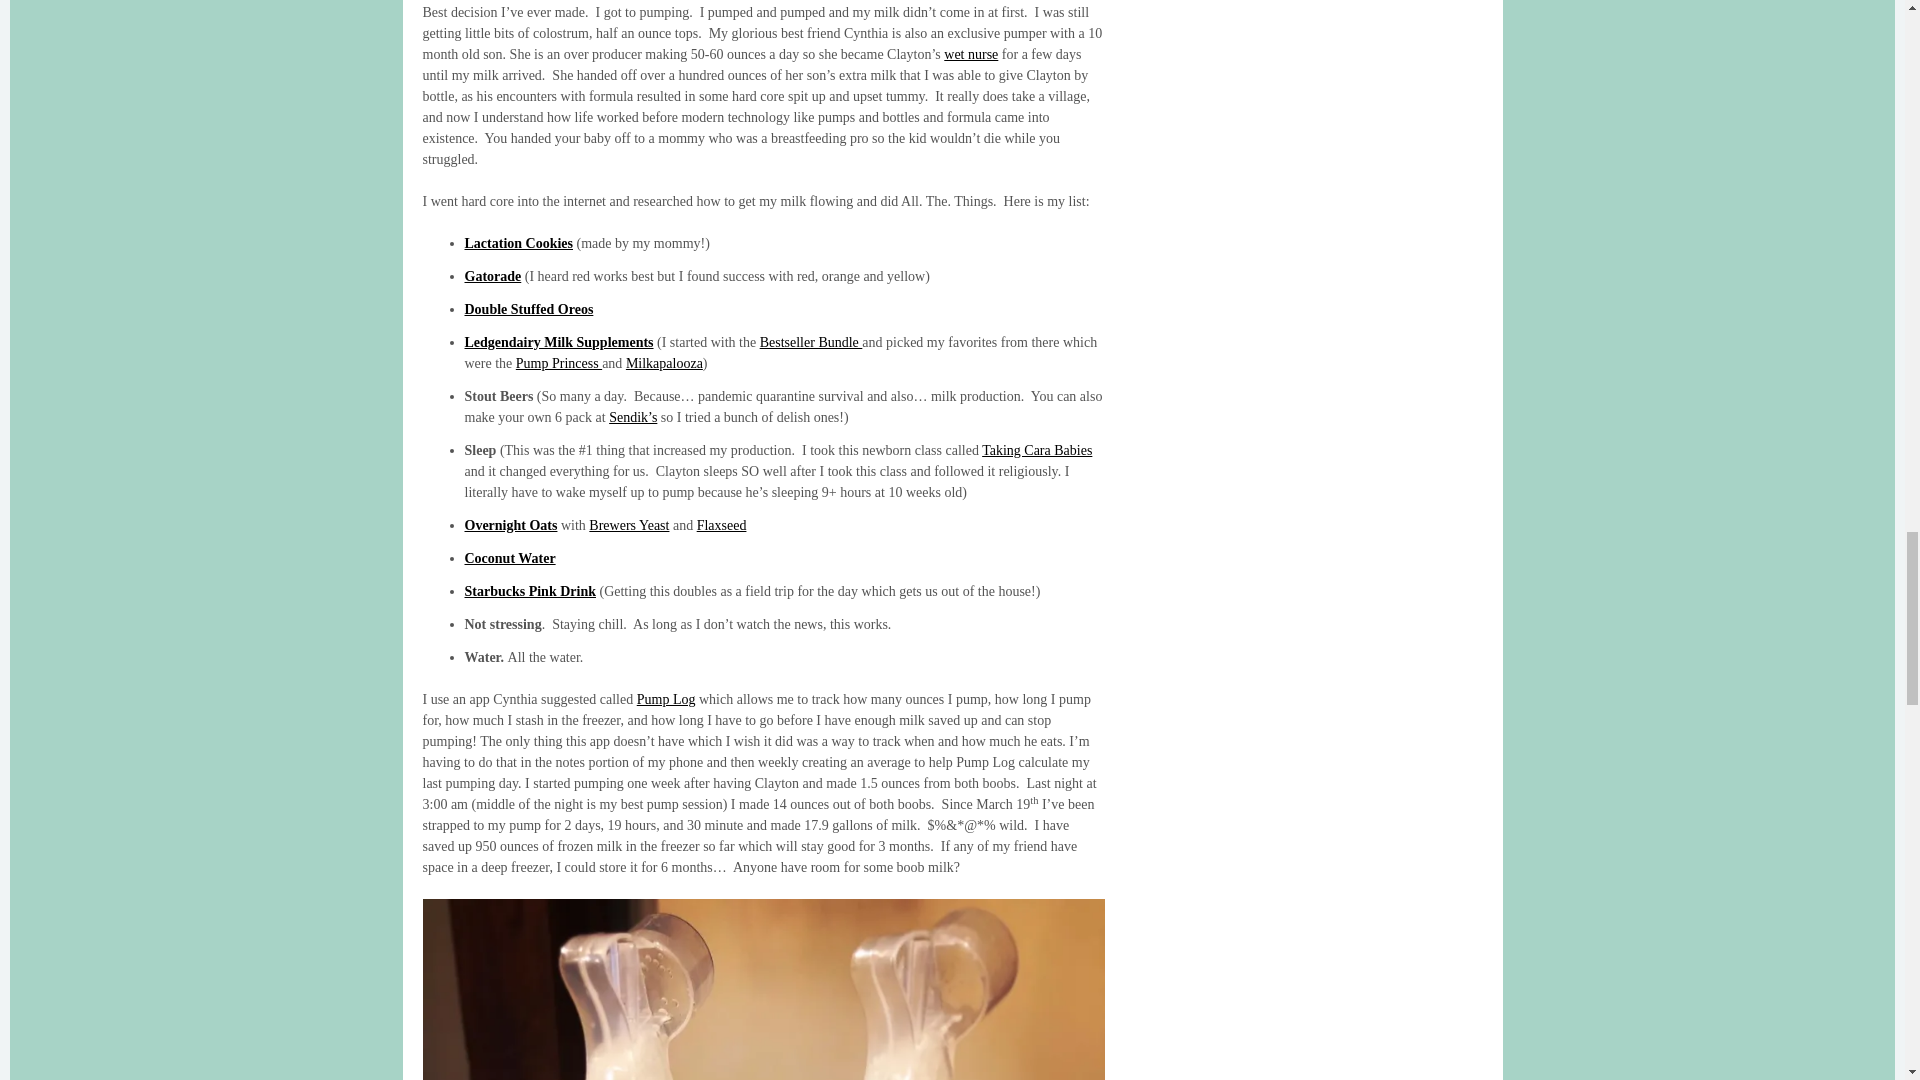 The image size is (1920, 1080). What do you see at coordinates (811, 342) in the screenshot?
I see `Bestseller Bundle` at bounding box center [811, 342].